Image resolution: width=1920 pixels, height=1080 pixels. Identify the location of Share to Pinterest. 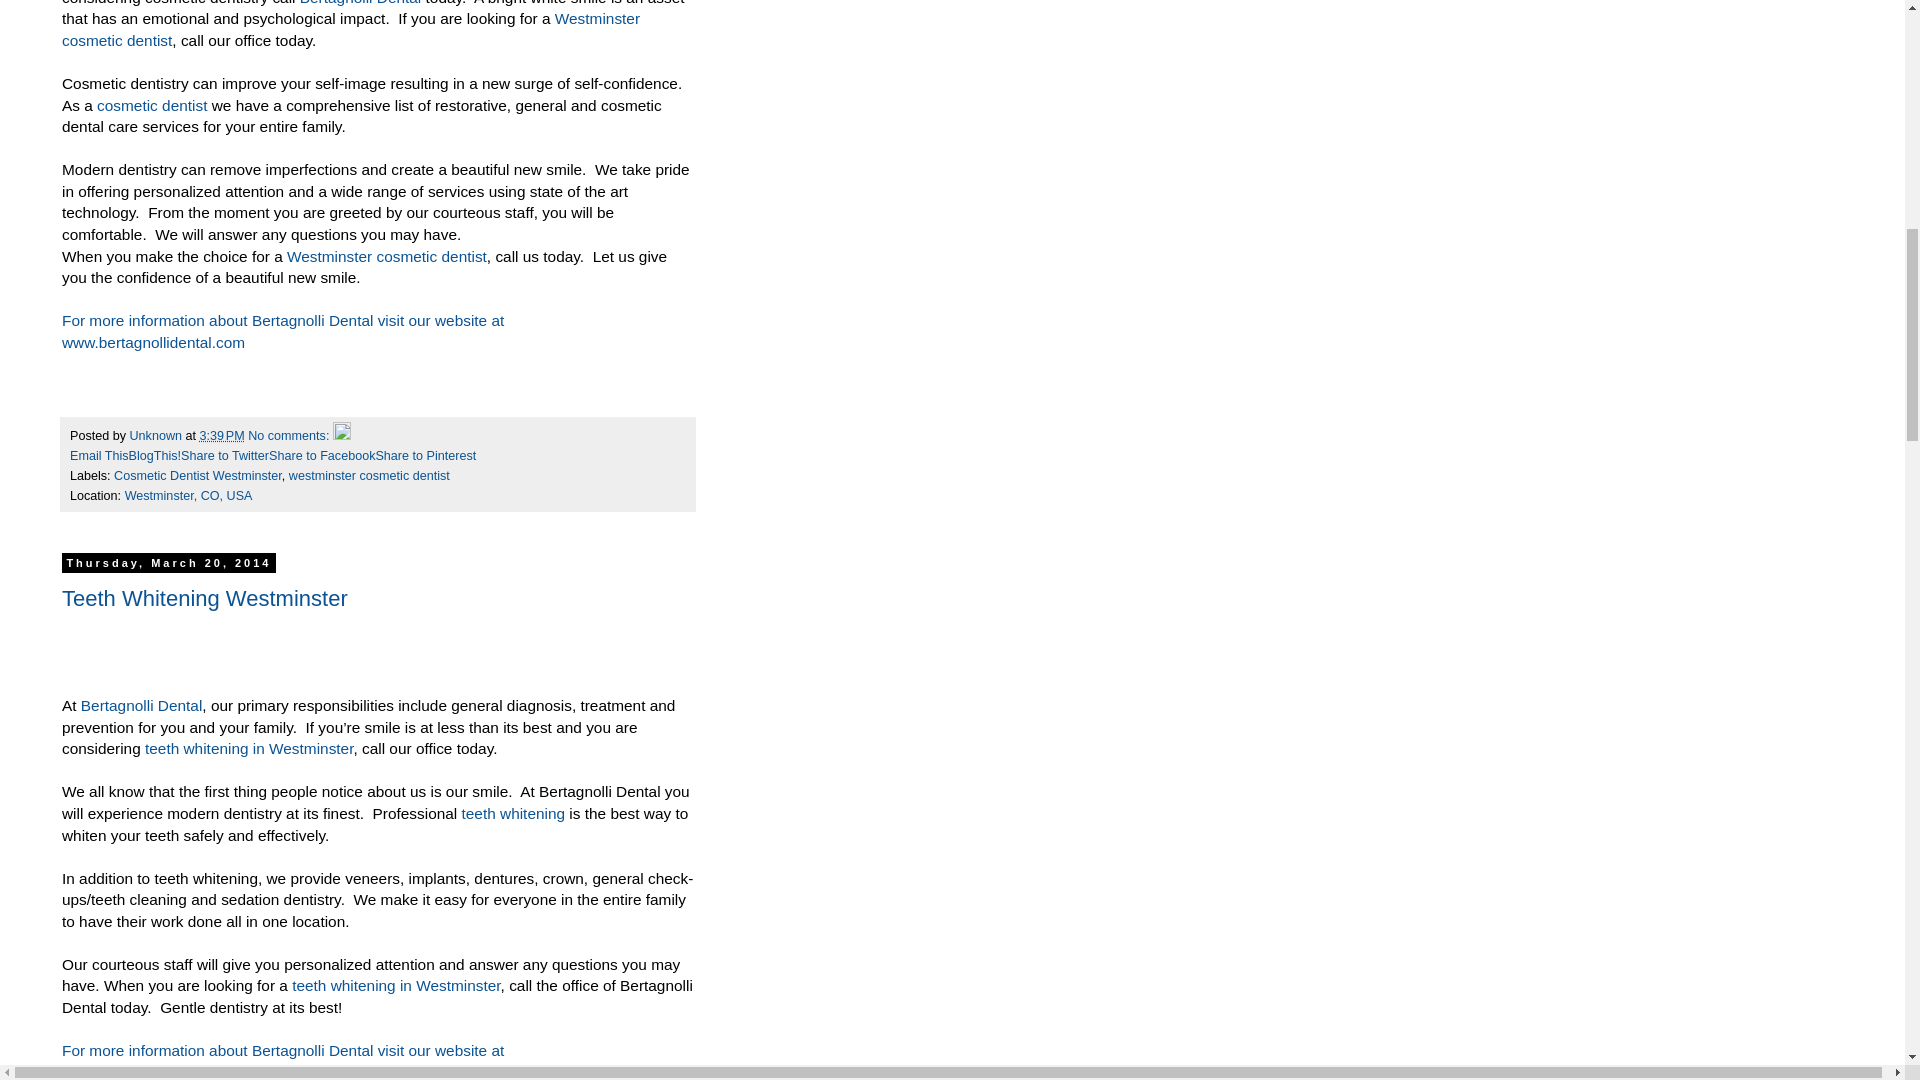
(425, 456).